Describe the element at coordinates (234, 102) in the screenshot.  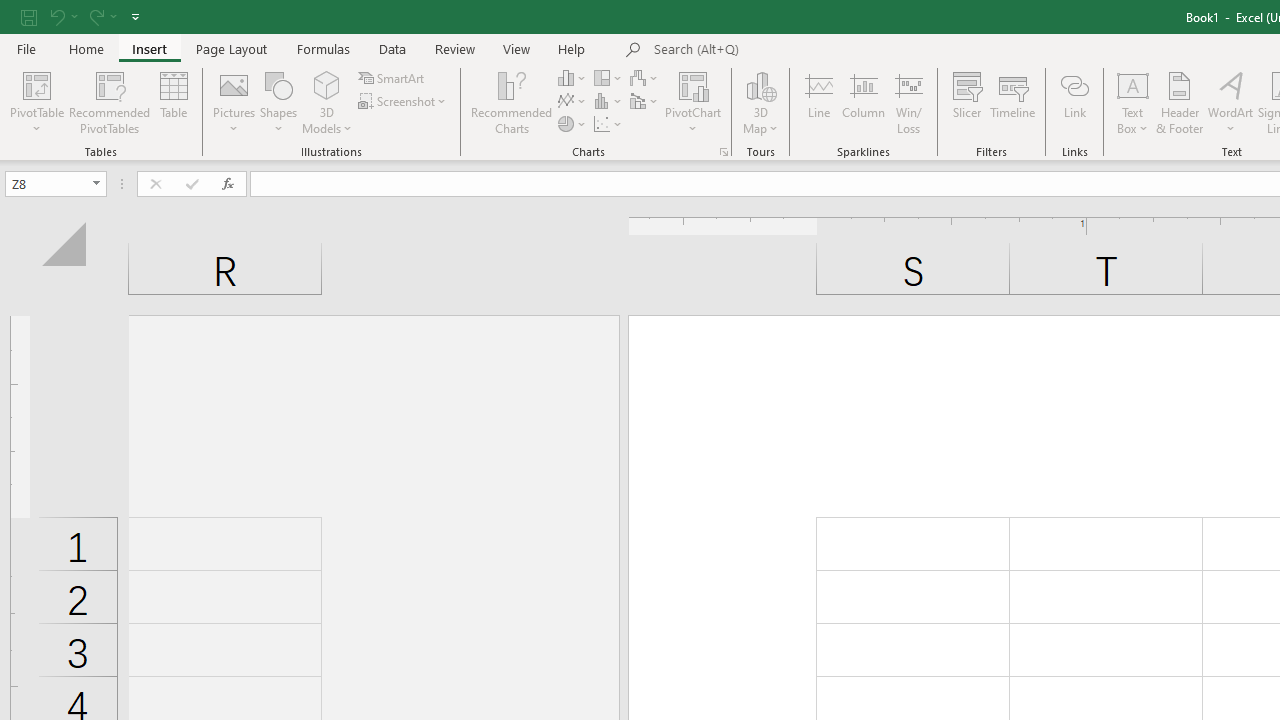
I see `Pictures` at that location.